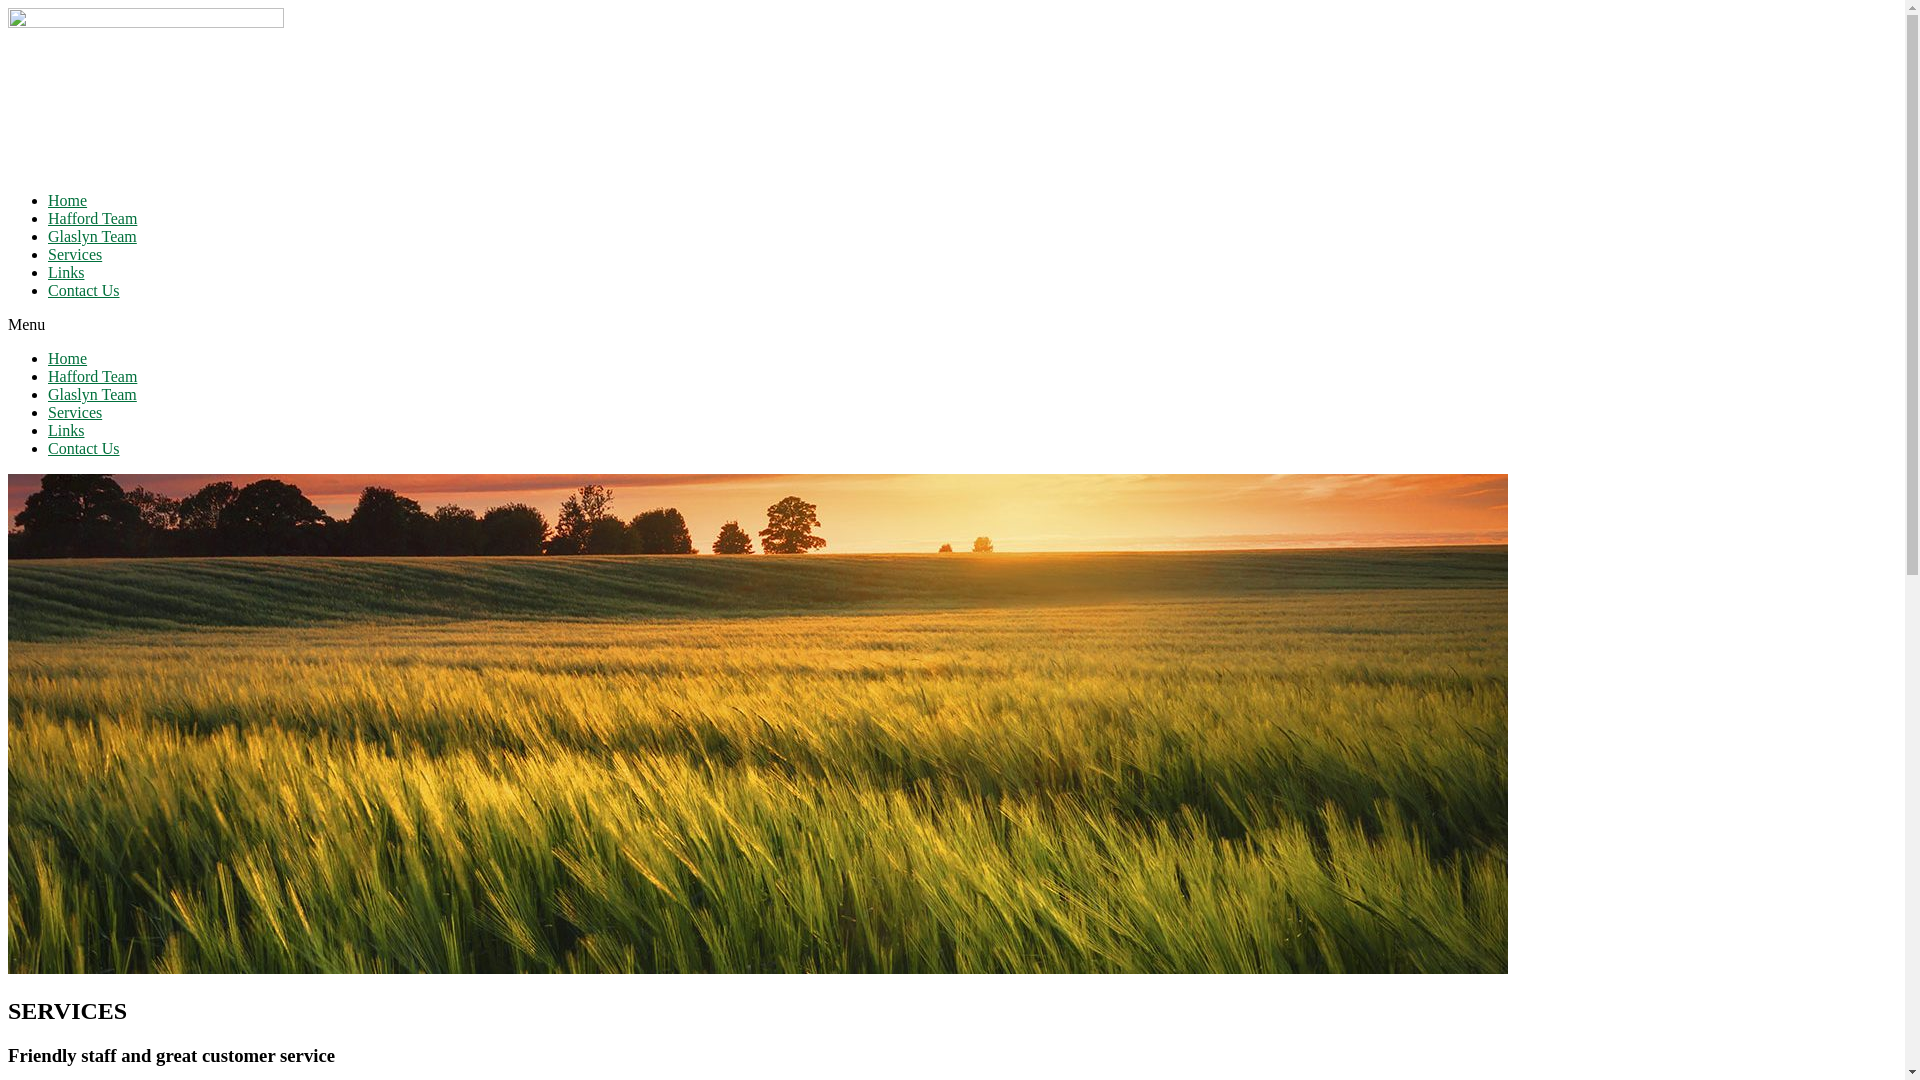 This screenshot has height=1080, width=1920. I want to click on Hafford Team, so click(92, 218).